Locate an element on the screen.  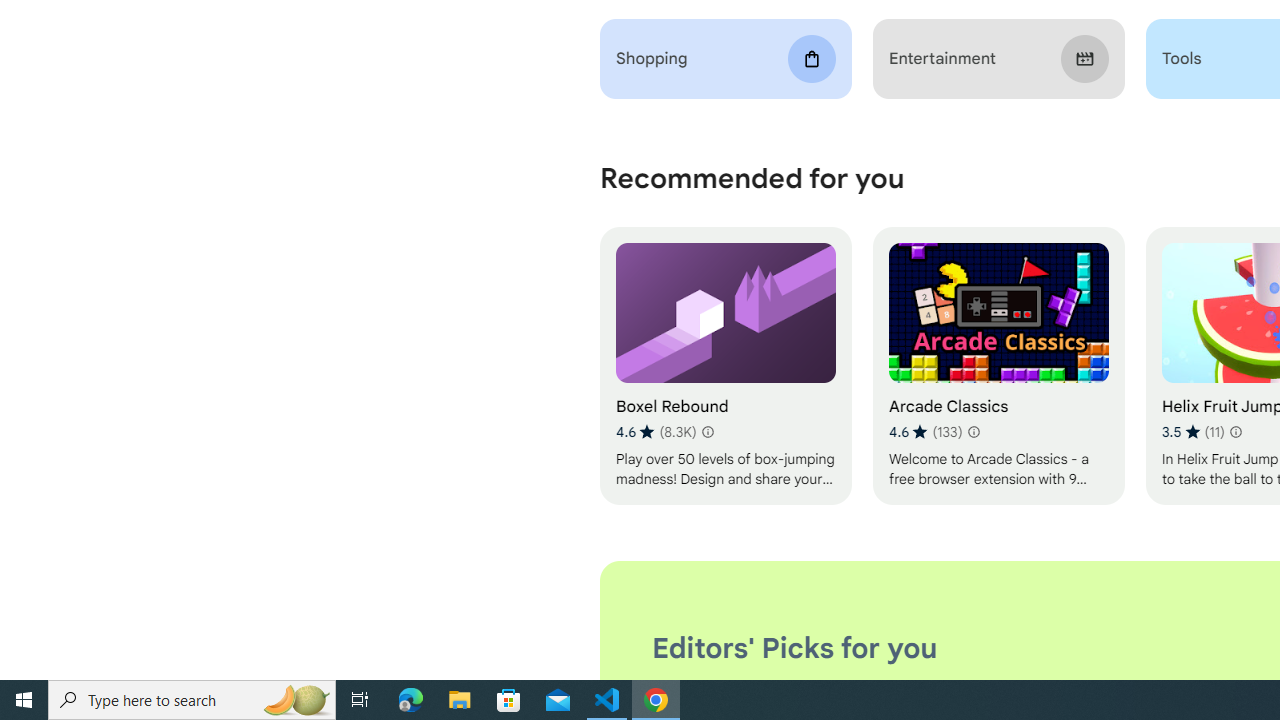
Learn more about results and reviews "Arcade Classics" is located at coordinates (972, 432).